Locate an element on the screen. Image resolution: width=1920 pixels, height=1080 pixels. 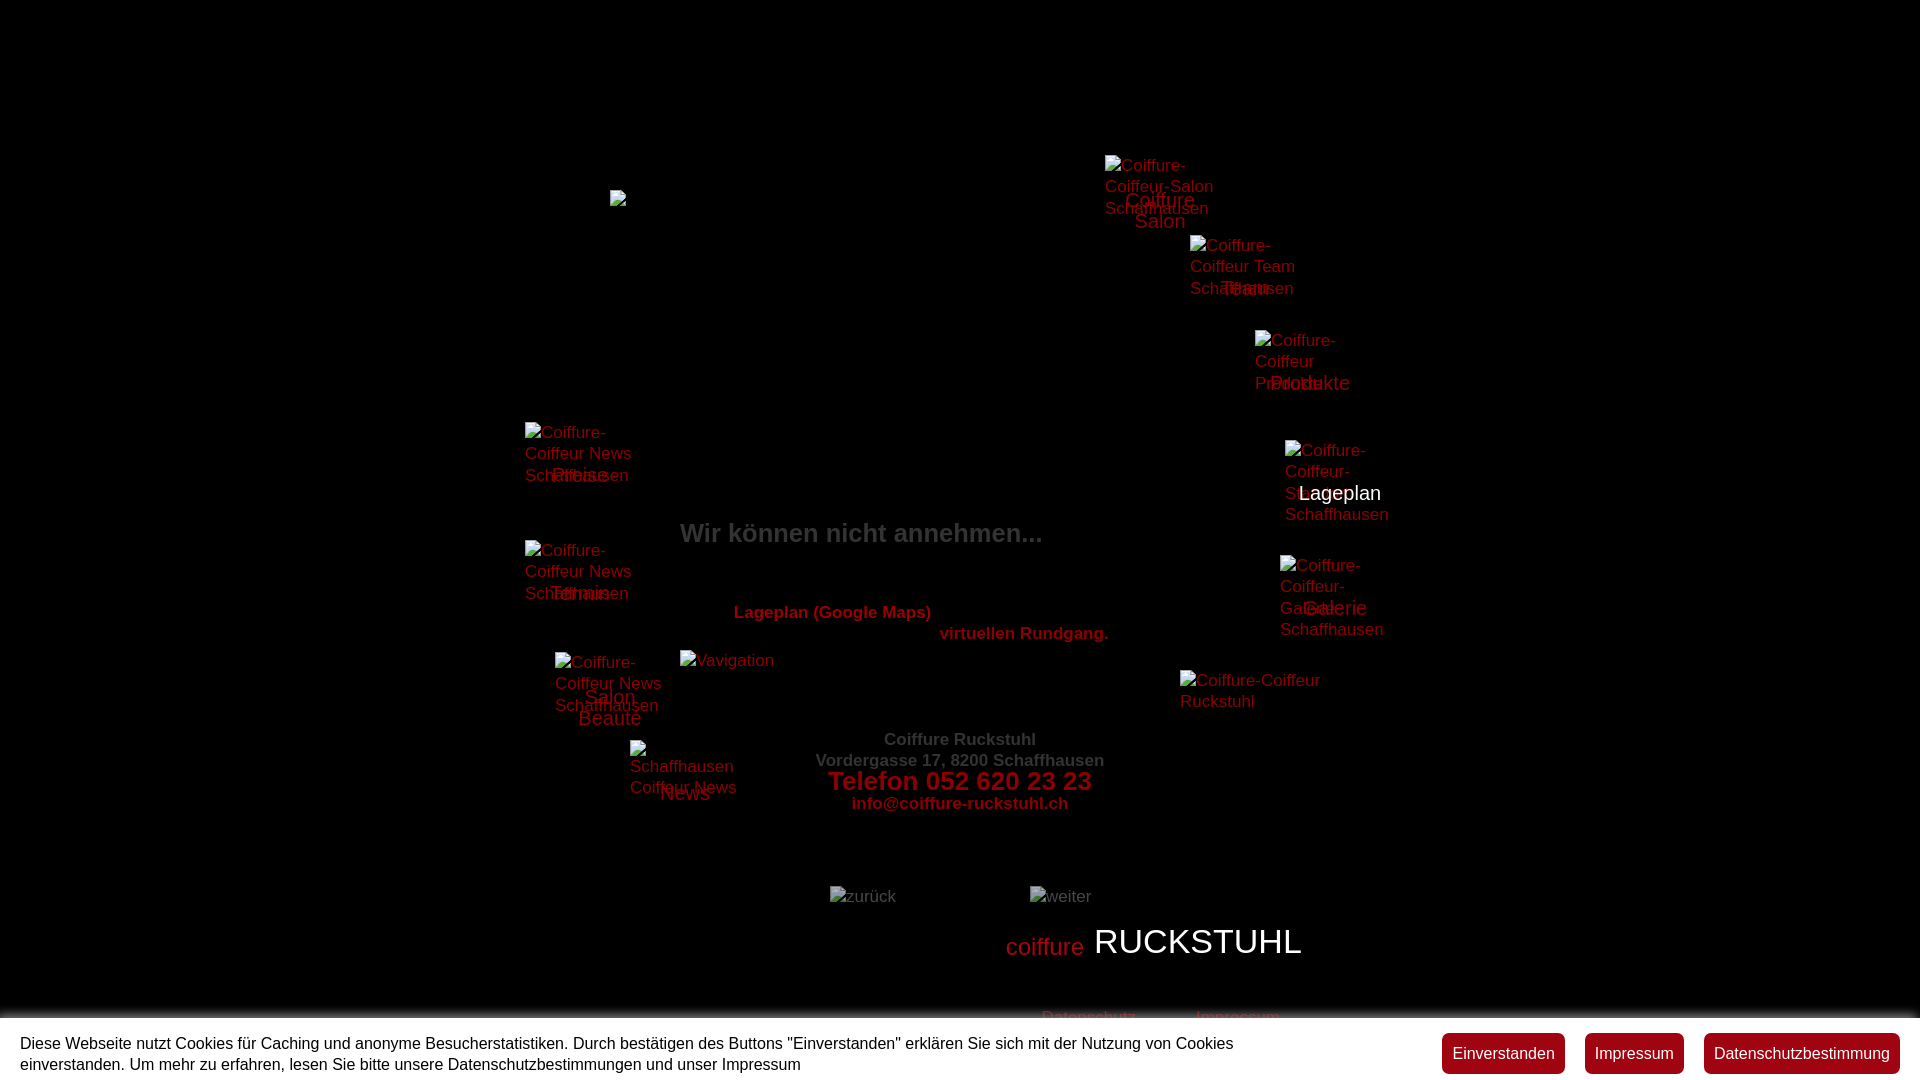
Datenschutzbestimmung is located at coordinates (1802, 1052).